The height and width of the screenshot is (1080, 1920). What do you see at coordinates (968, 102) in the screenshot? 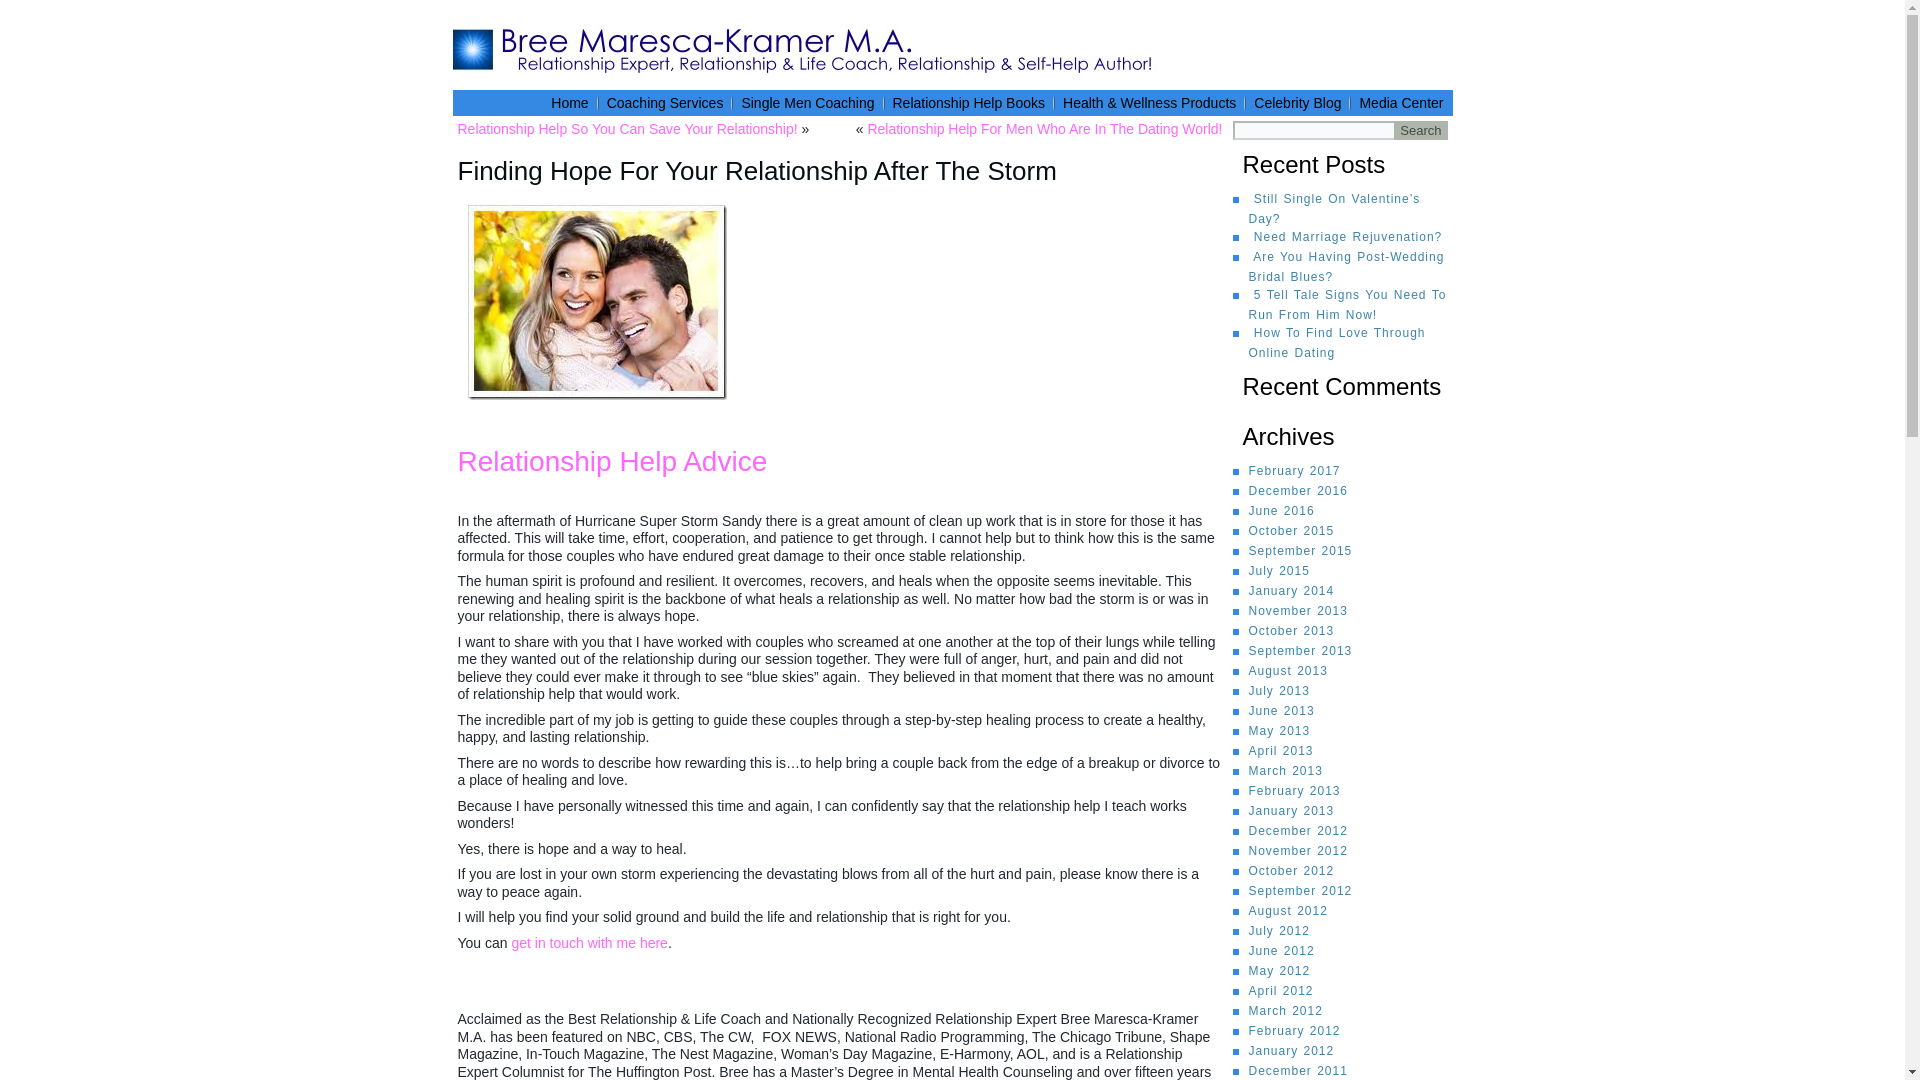
I see `Relationship Help Books` at bounding box center [968, 102].